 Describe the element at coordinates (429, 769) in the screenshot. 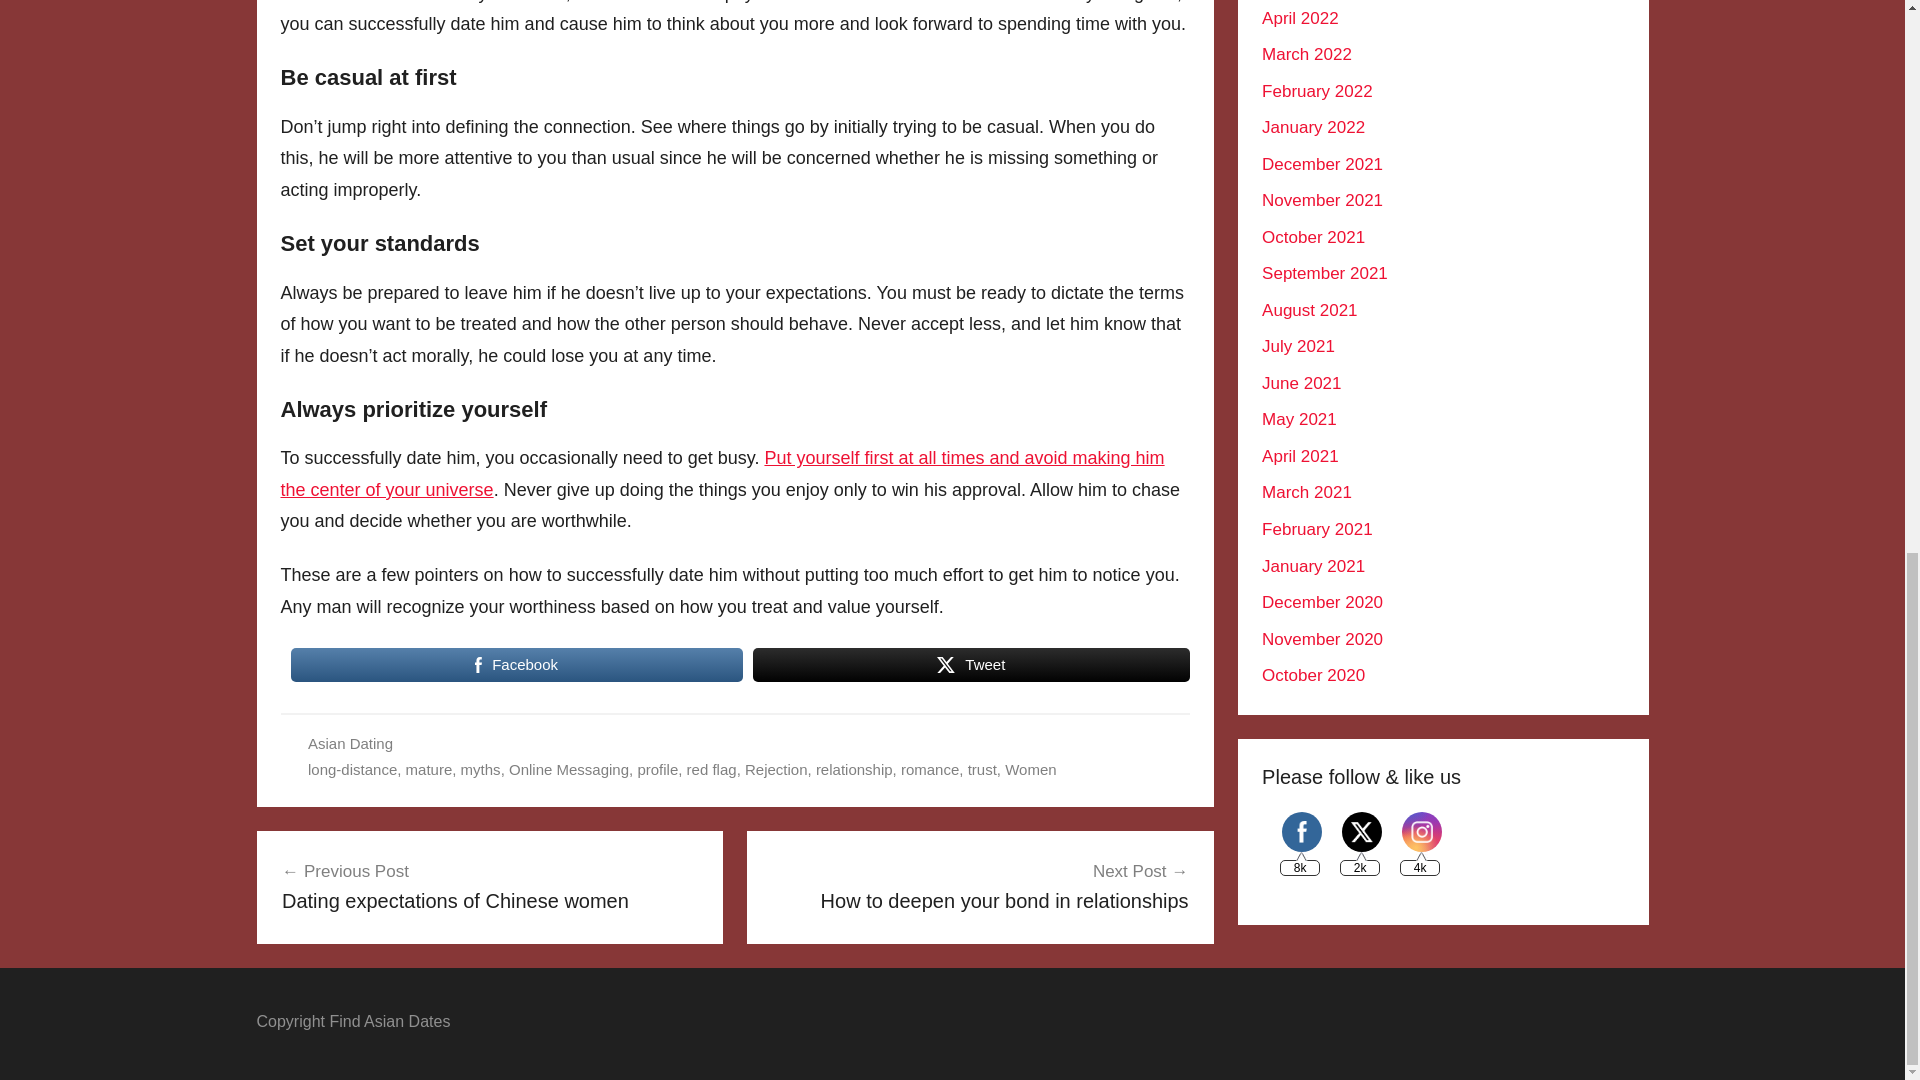

I see `mature` at that location.